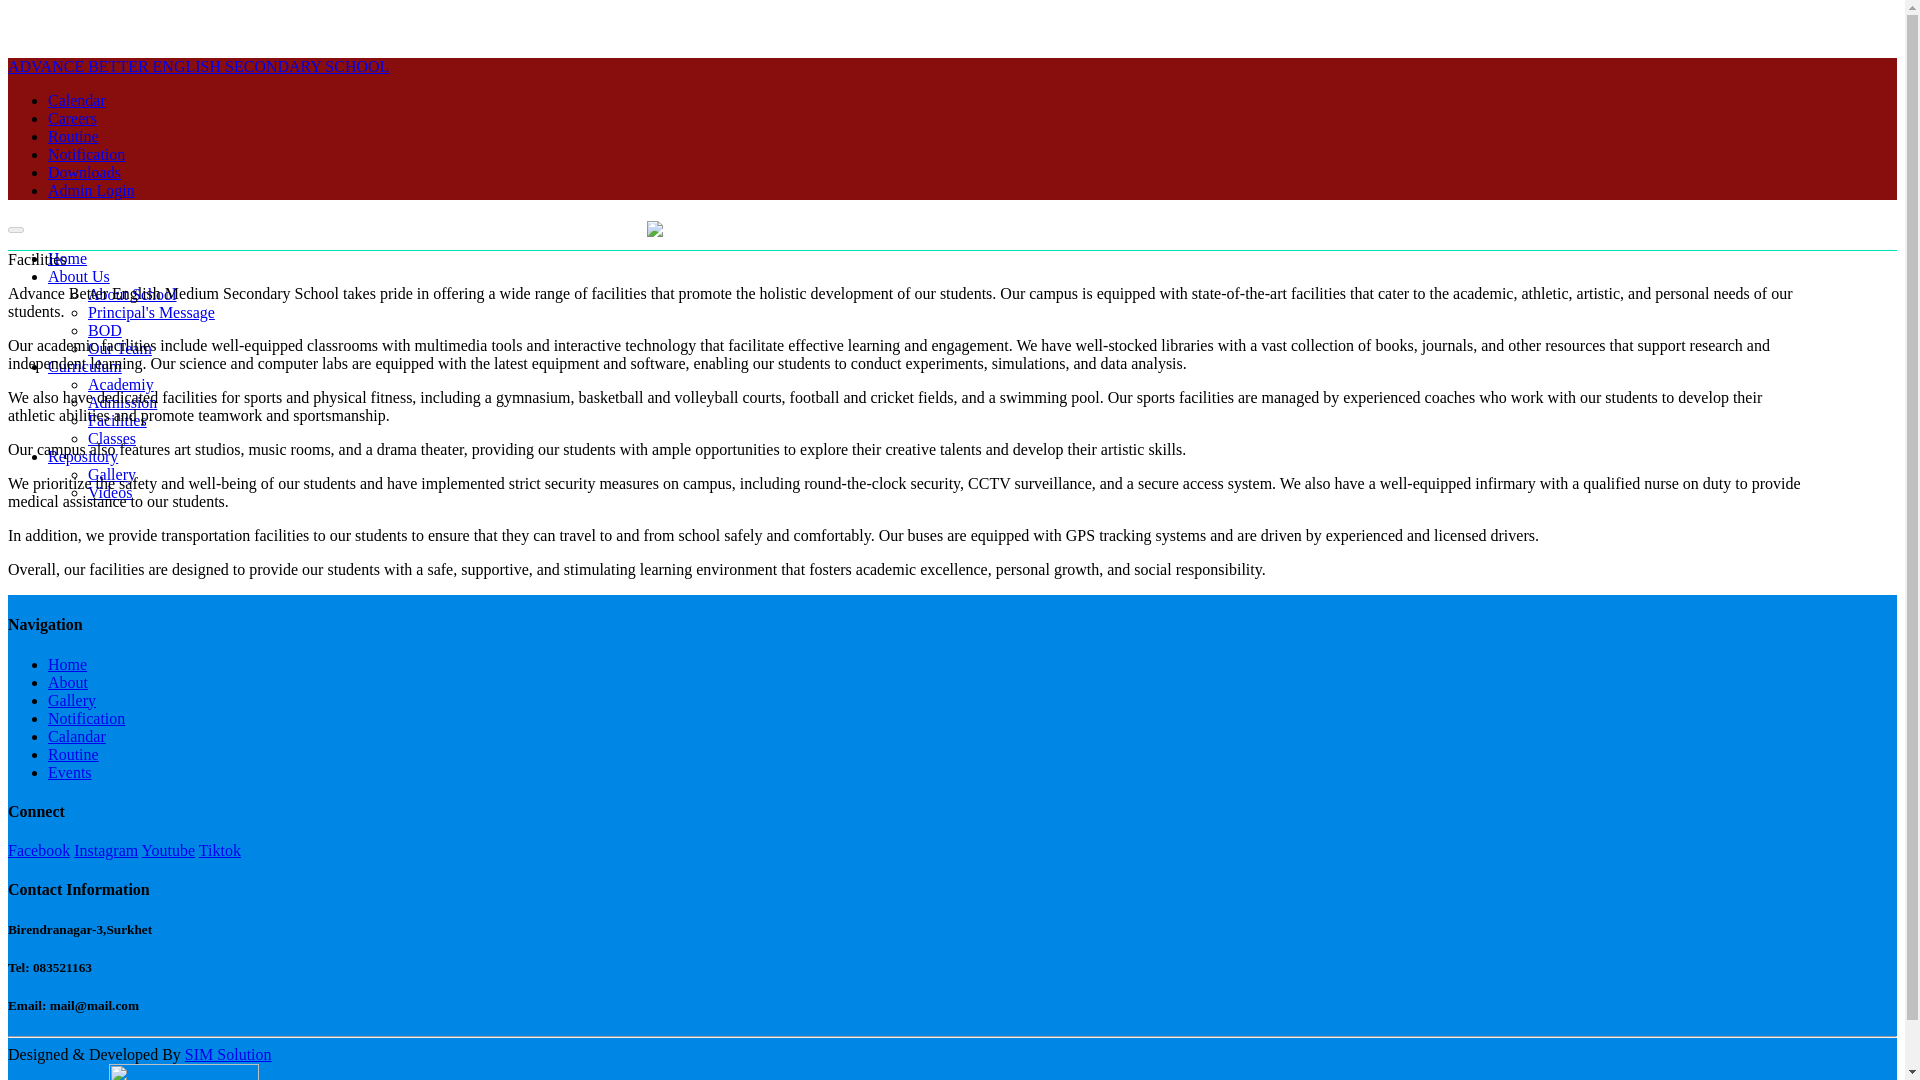 The height and width of the screenshot is (1080, 1920). Describe the element at coordinates (106, 850) in the screenshot. I see `Instagram` at that location.